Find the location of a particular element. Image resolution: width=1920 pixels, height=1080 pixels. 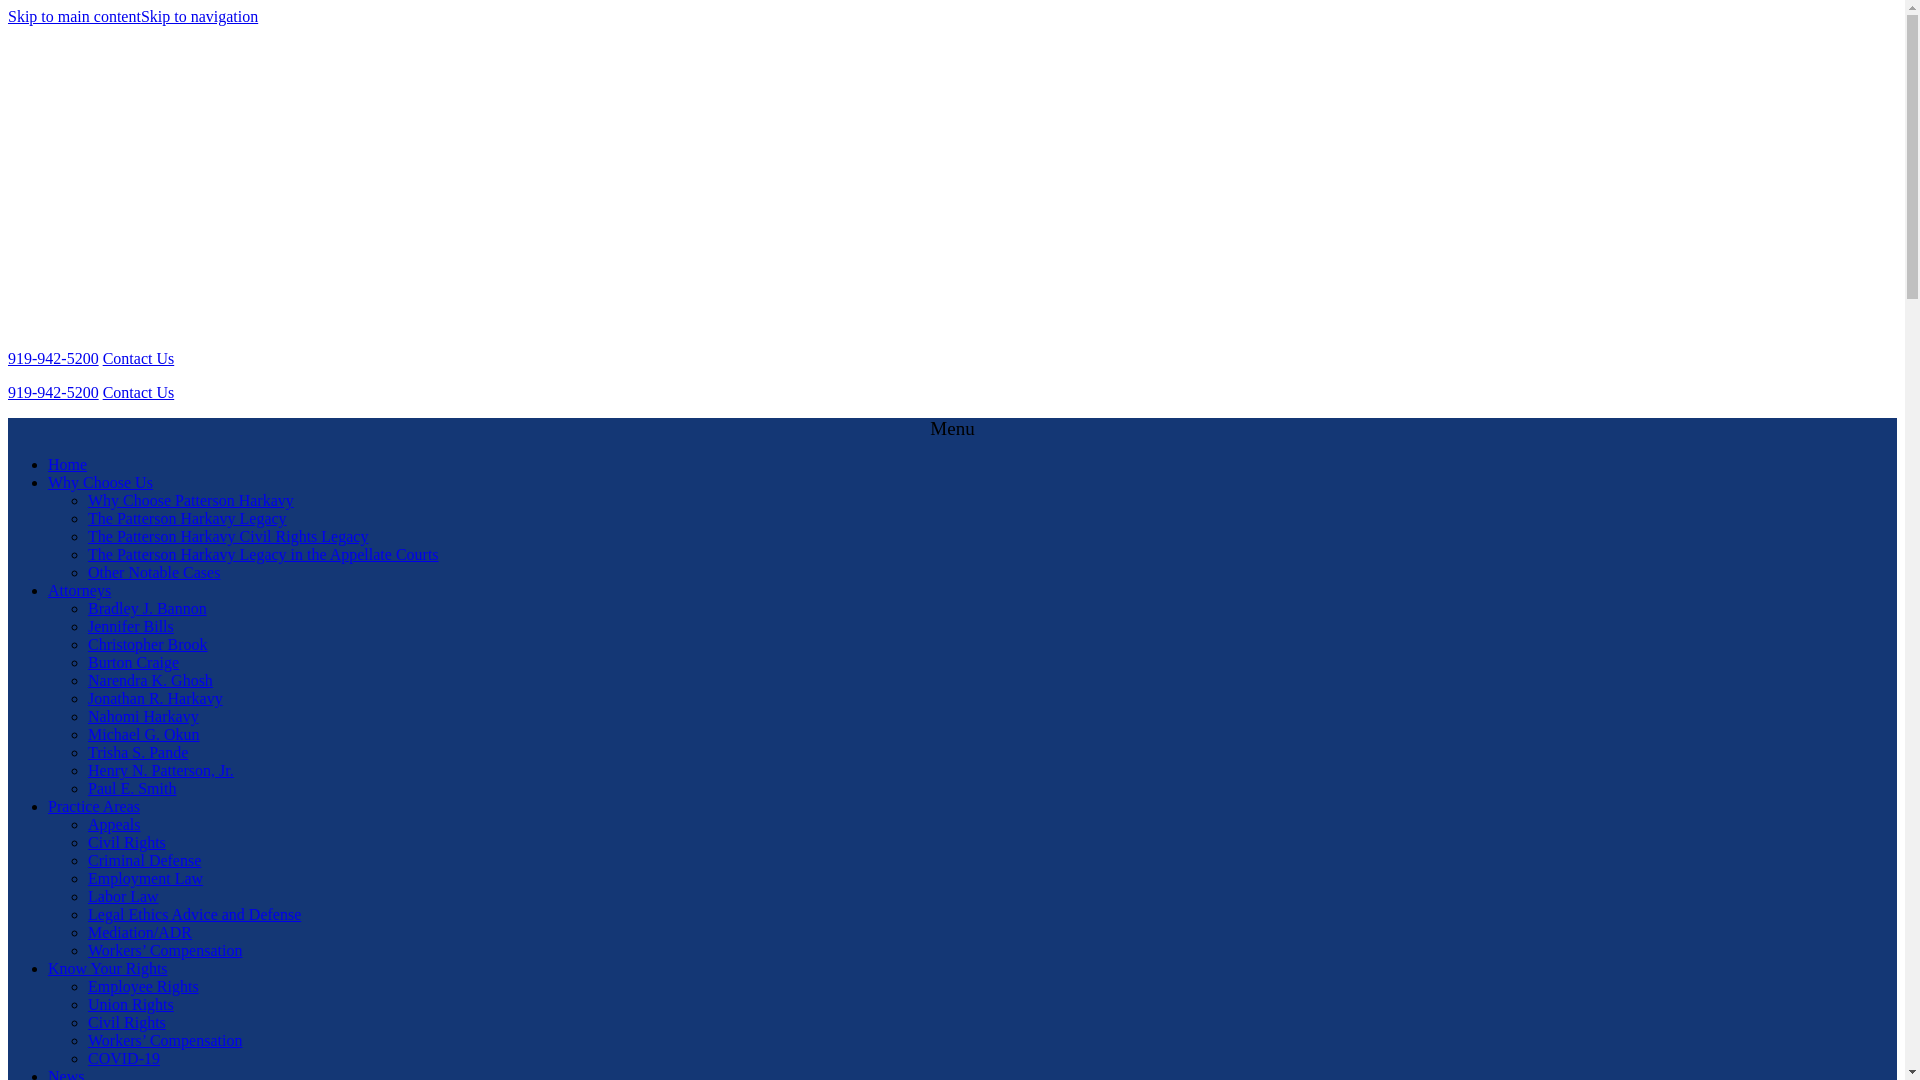

Contact Us is located at coordinates (138, 392).